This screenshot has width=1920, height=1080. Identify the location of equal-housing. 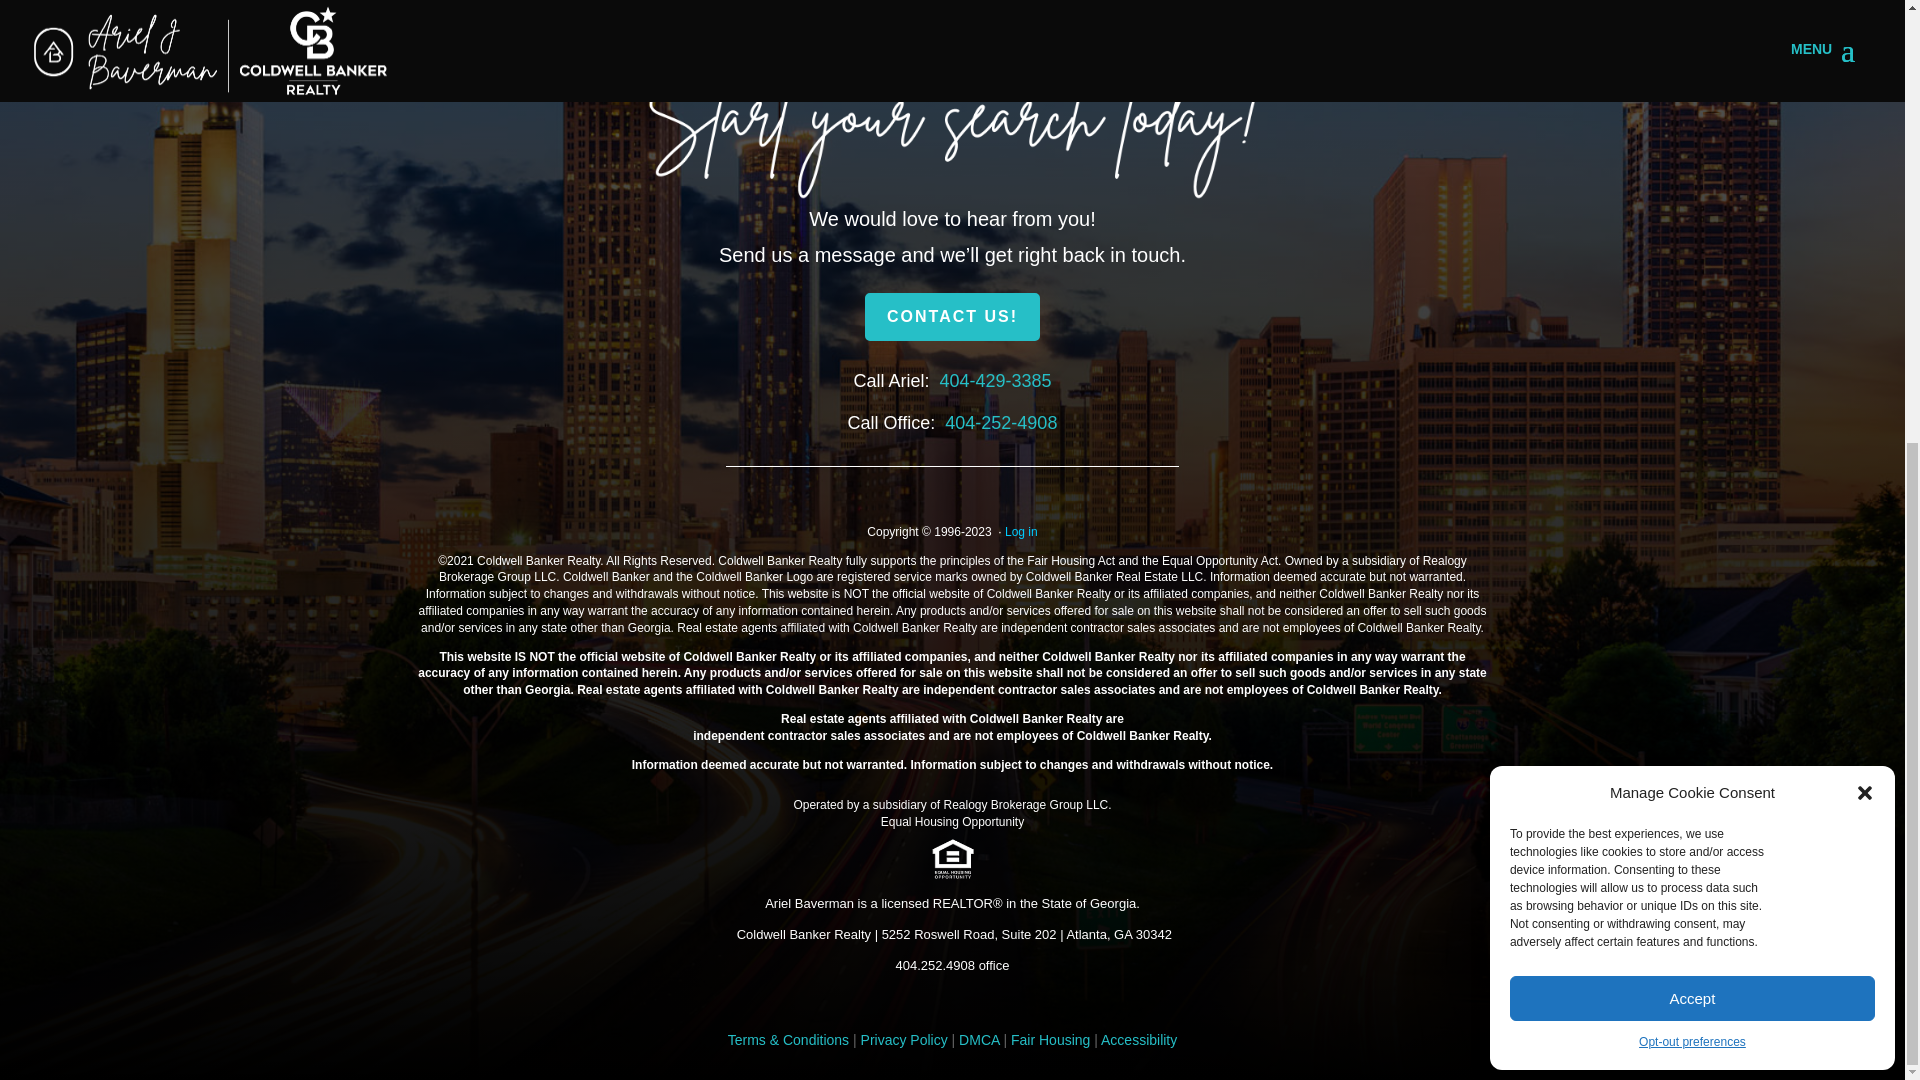
(952, 858).